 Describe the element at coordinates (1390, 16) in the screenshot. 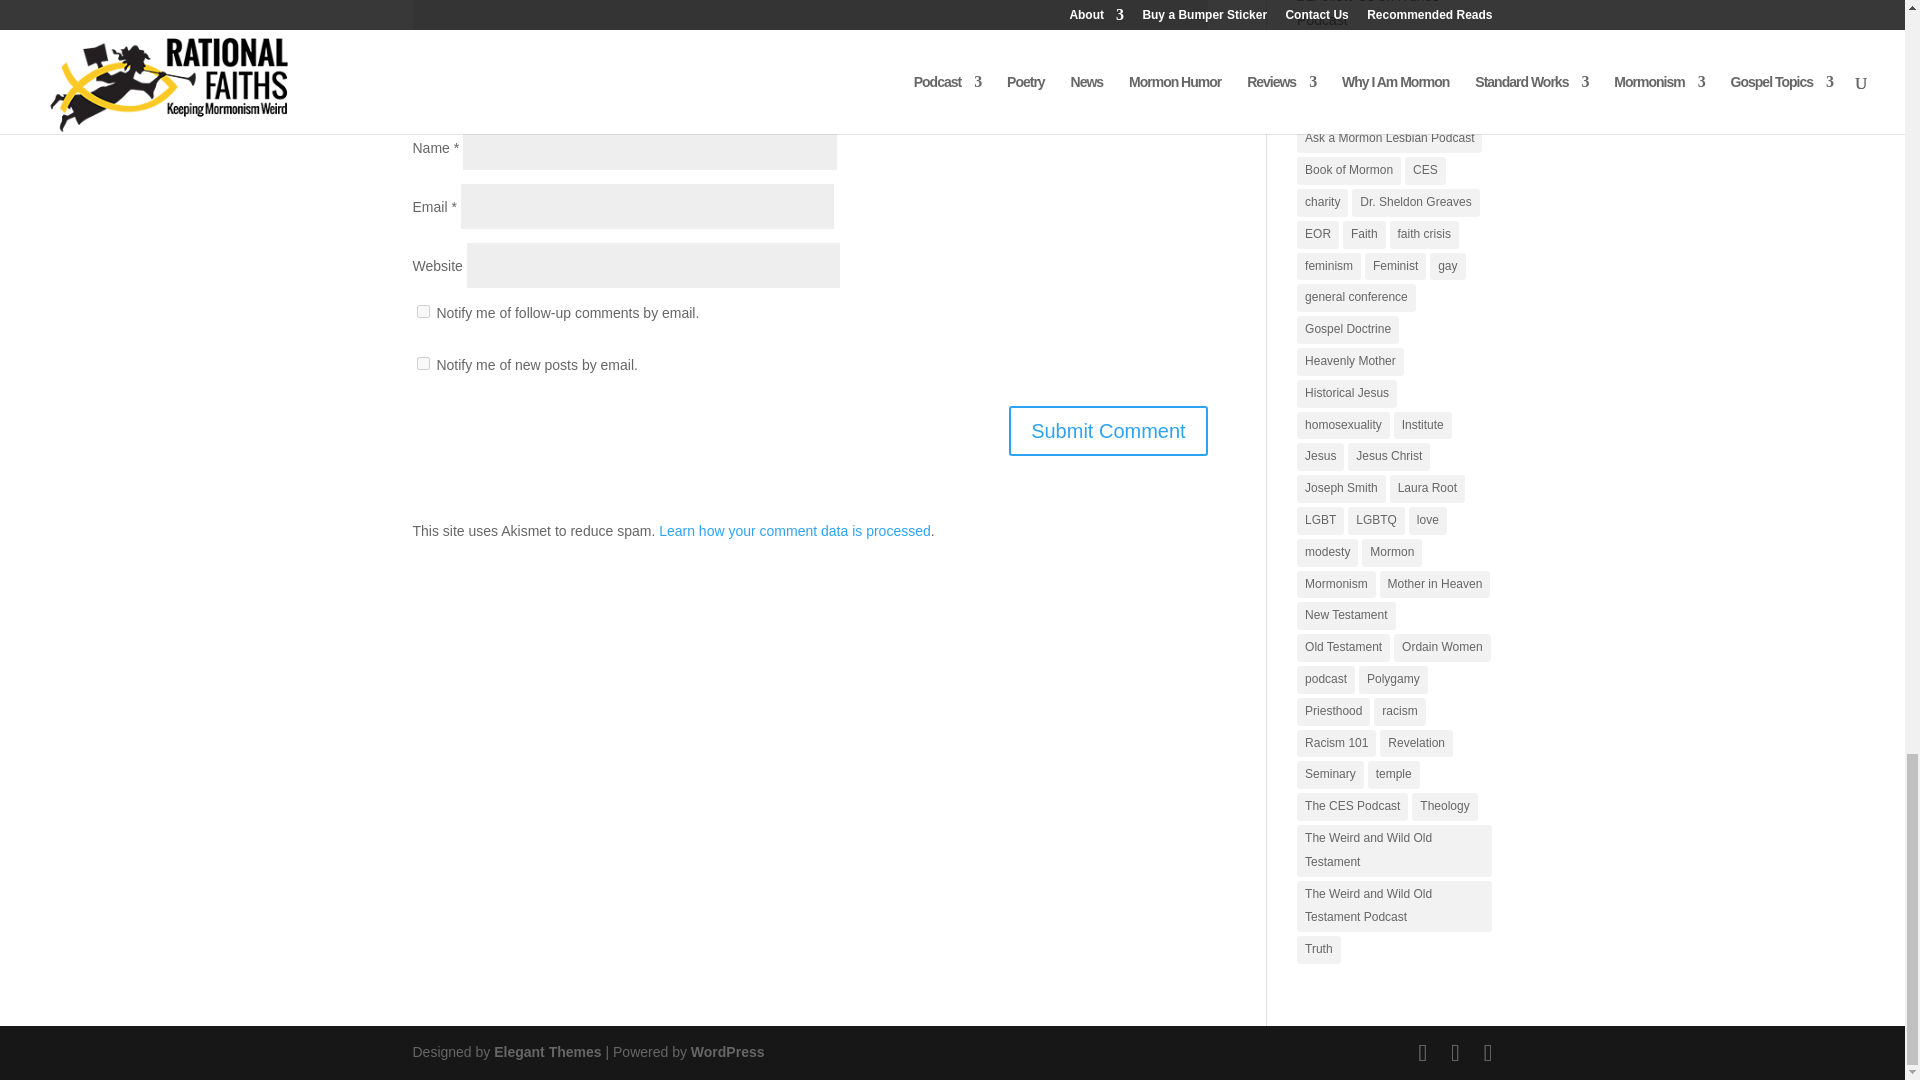

I see `Follow Us on iTunes Podcast` at that location.